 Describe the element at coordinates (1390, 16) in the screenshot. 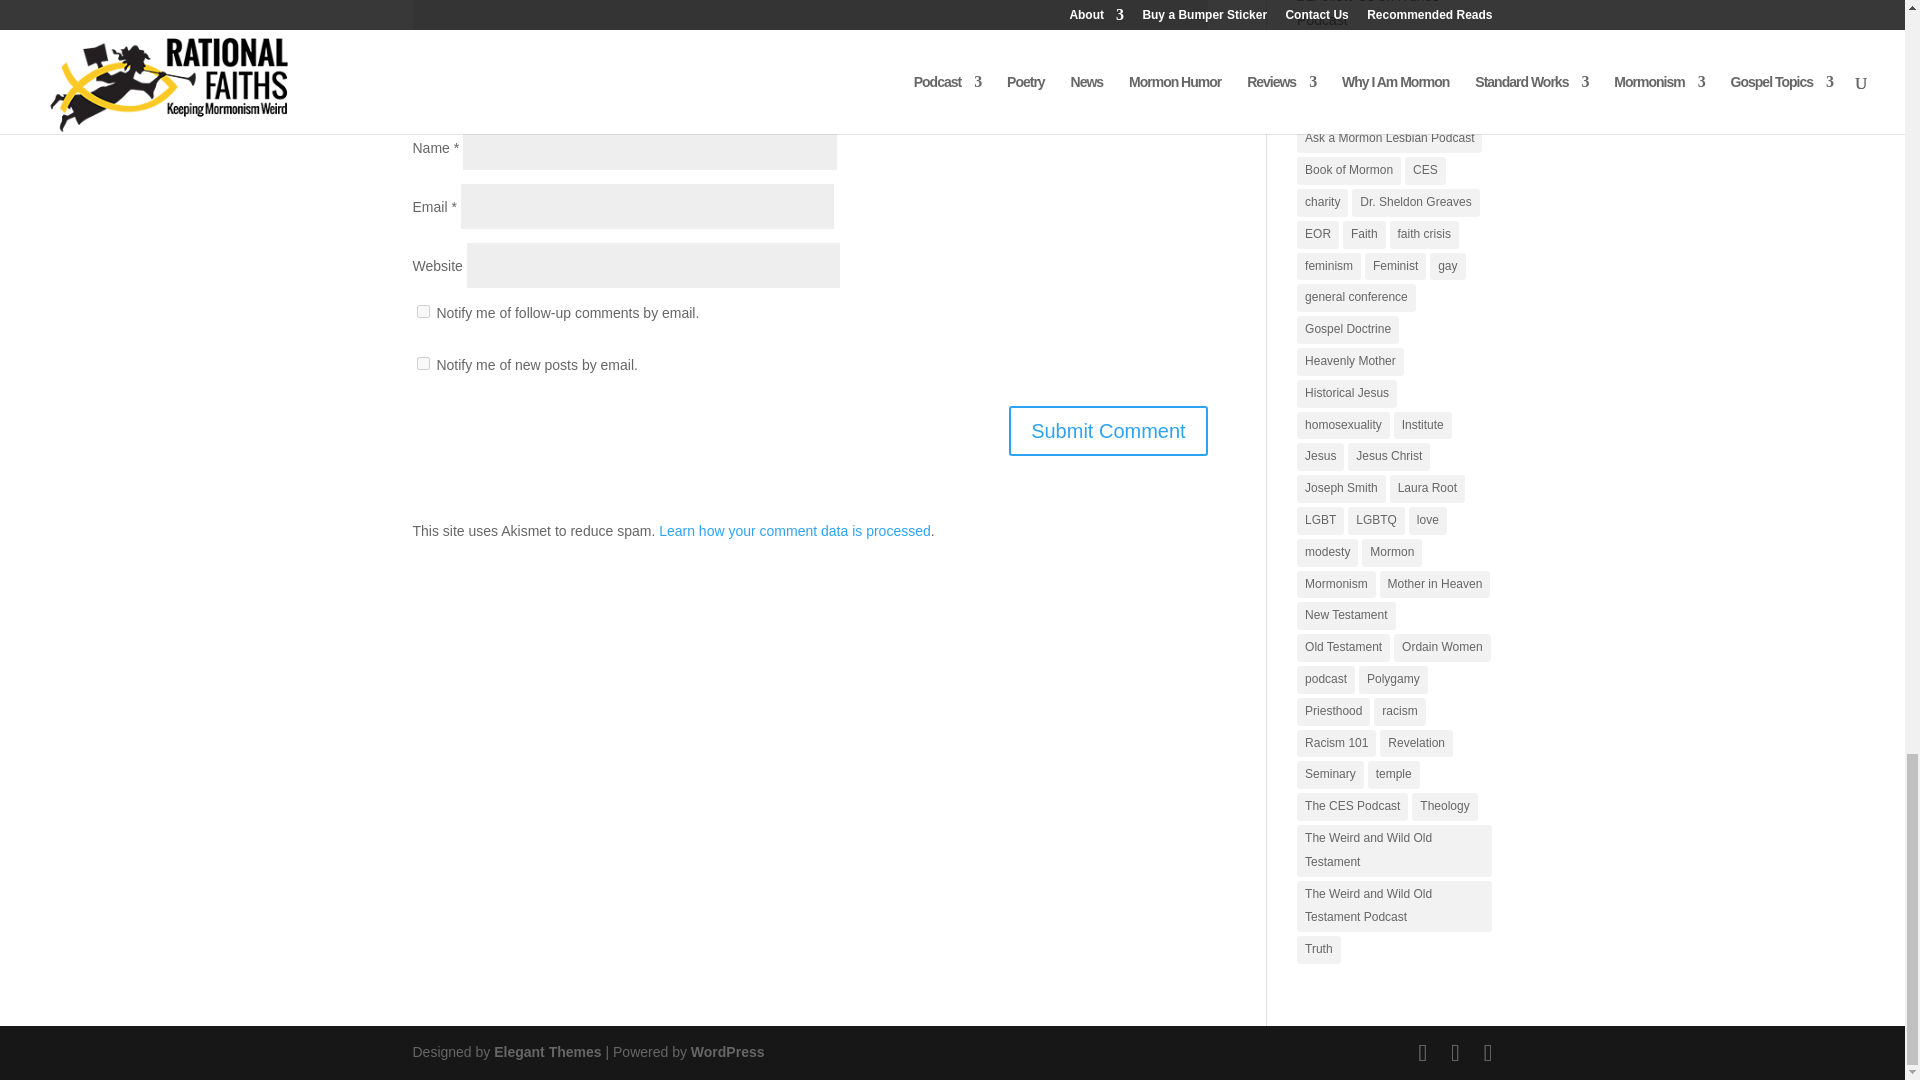

I see `Follow Us on iTunes Podcast` at that location.